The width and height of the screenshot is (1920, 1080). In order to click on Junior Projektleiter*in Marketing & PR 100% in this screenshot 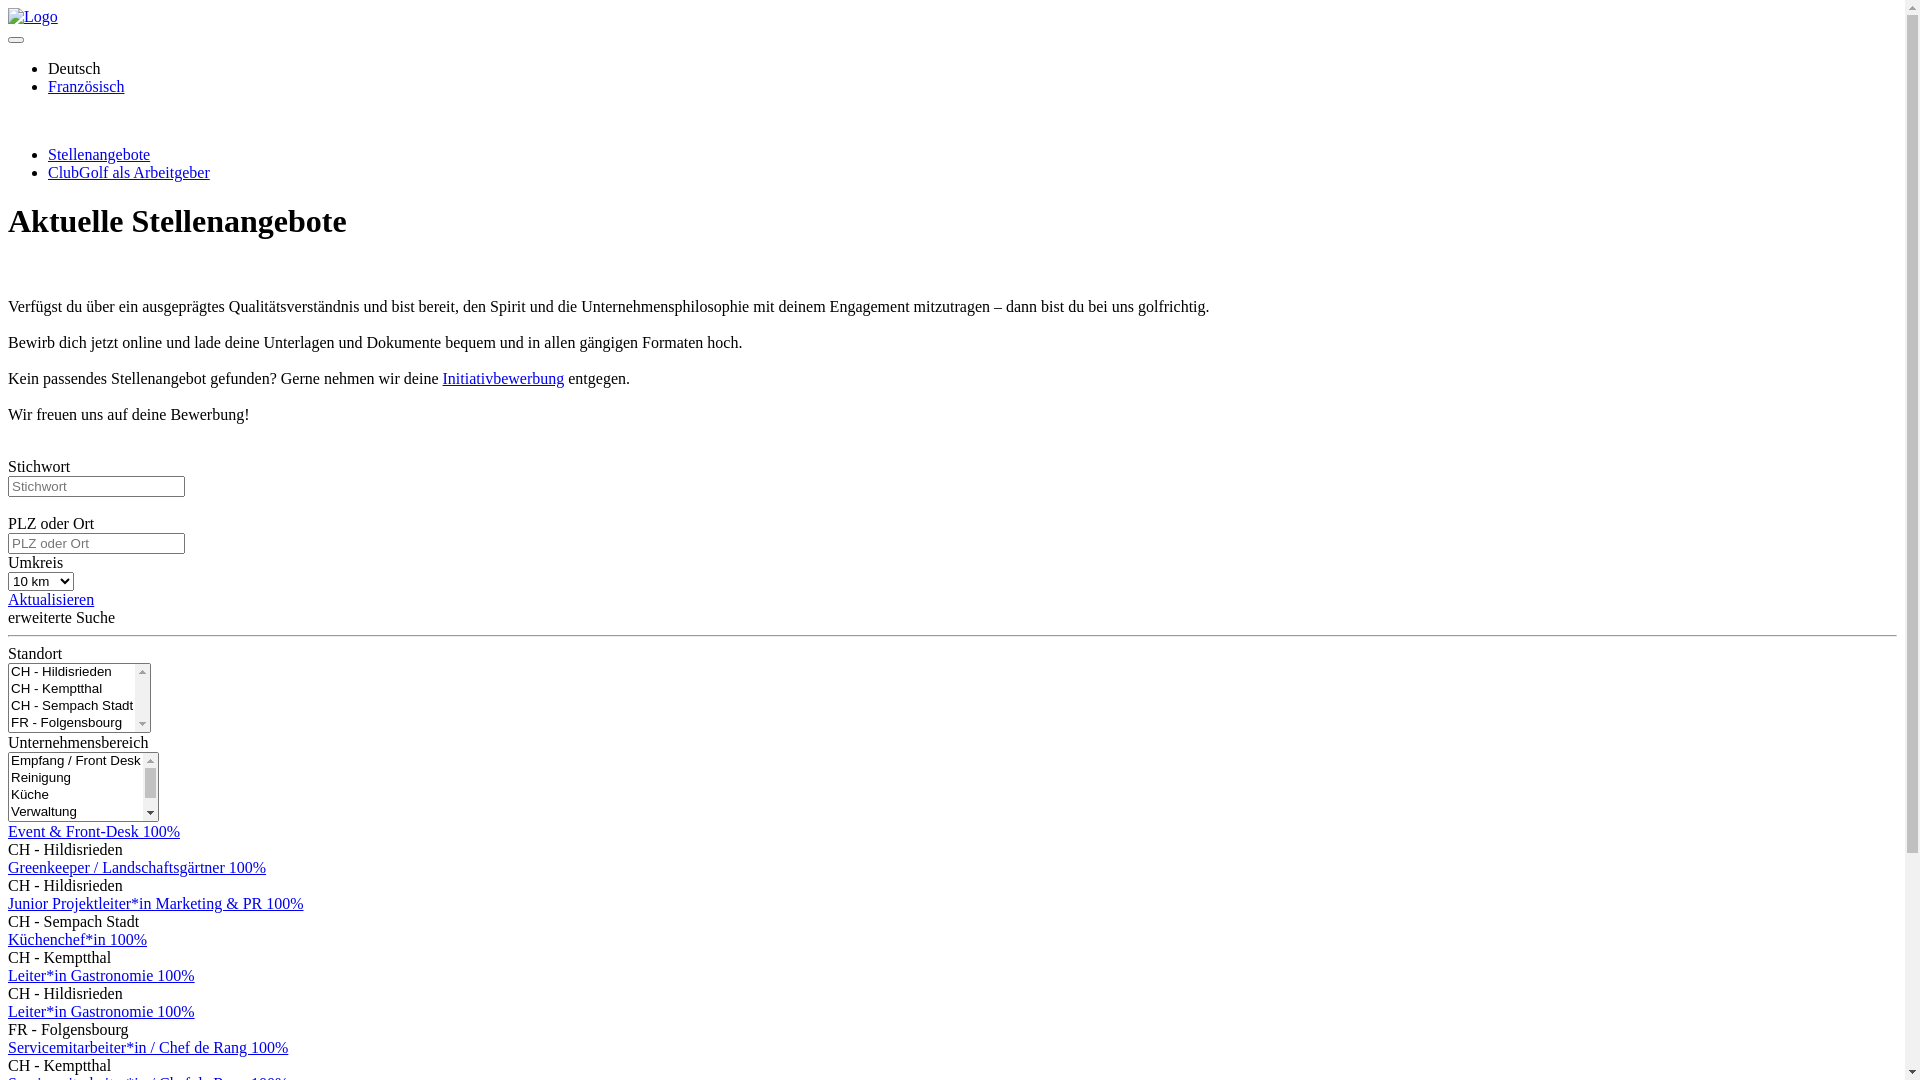, I will do `click(156, 904)`.